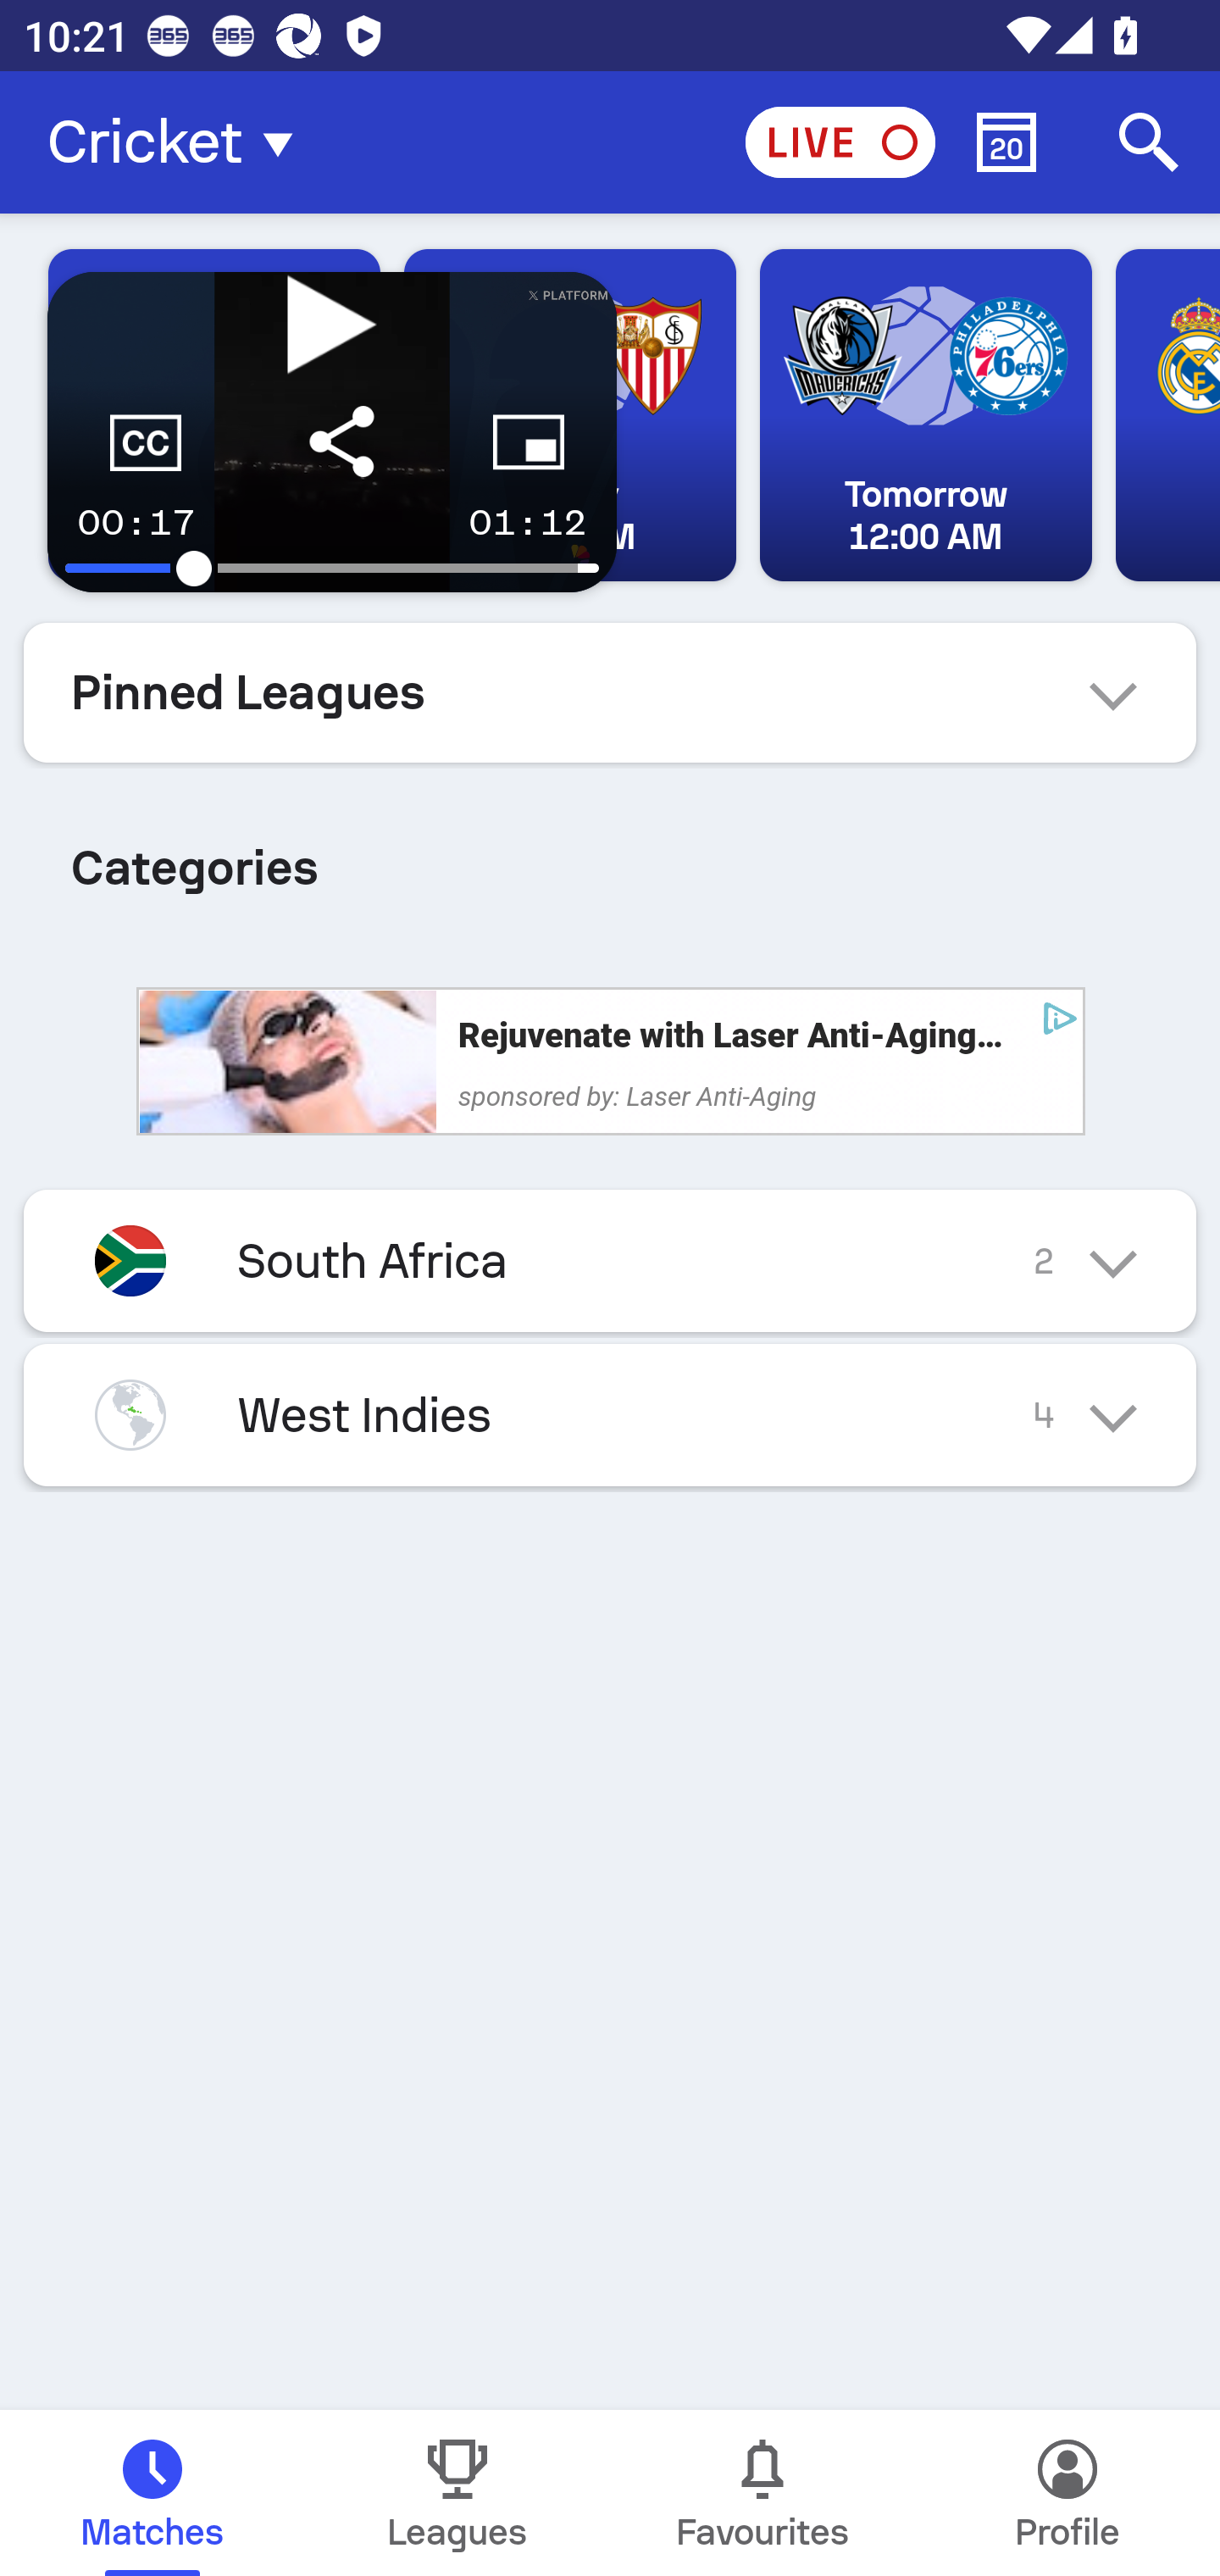 The image size is (1220, 2576). What do you see at coordinates (610, 854) in the screenshot?
I see `Categories` at bounding box center [610, 854].